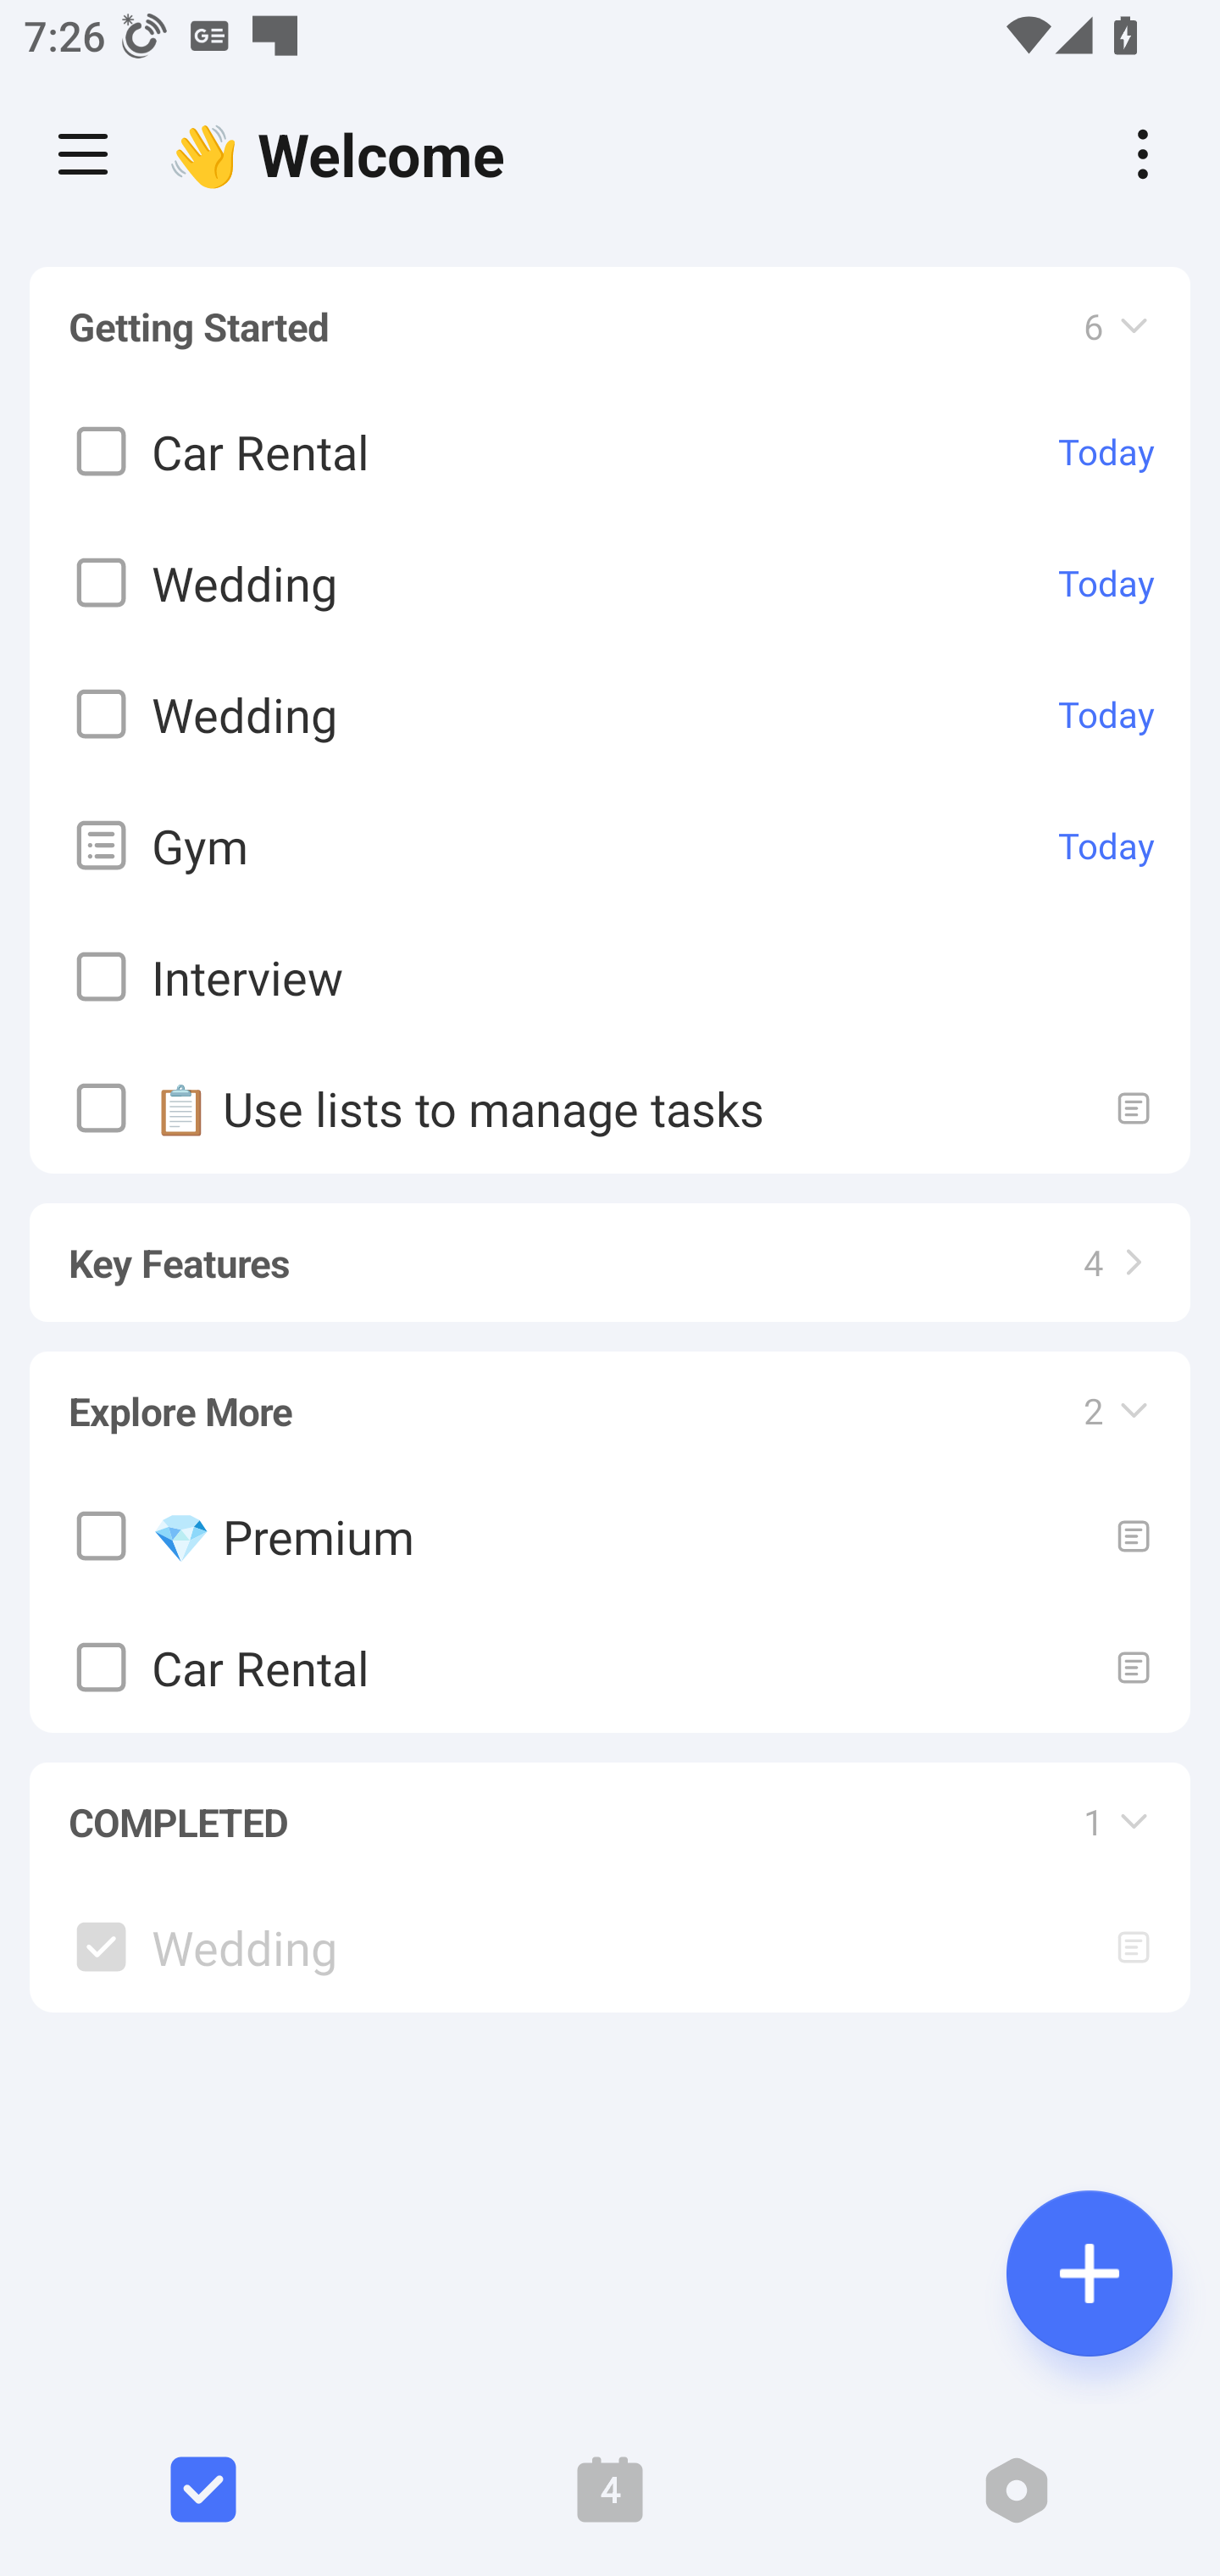  I want to click on Today, so click(1106, 452).